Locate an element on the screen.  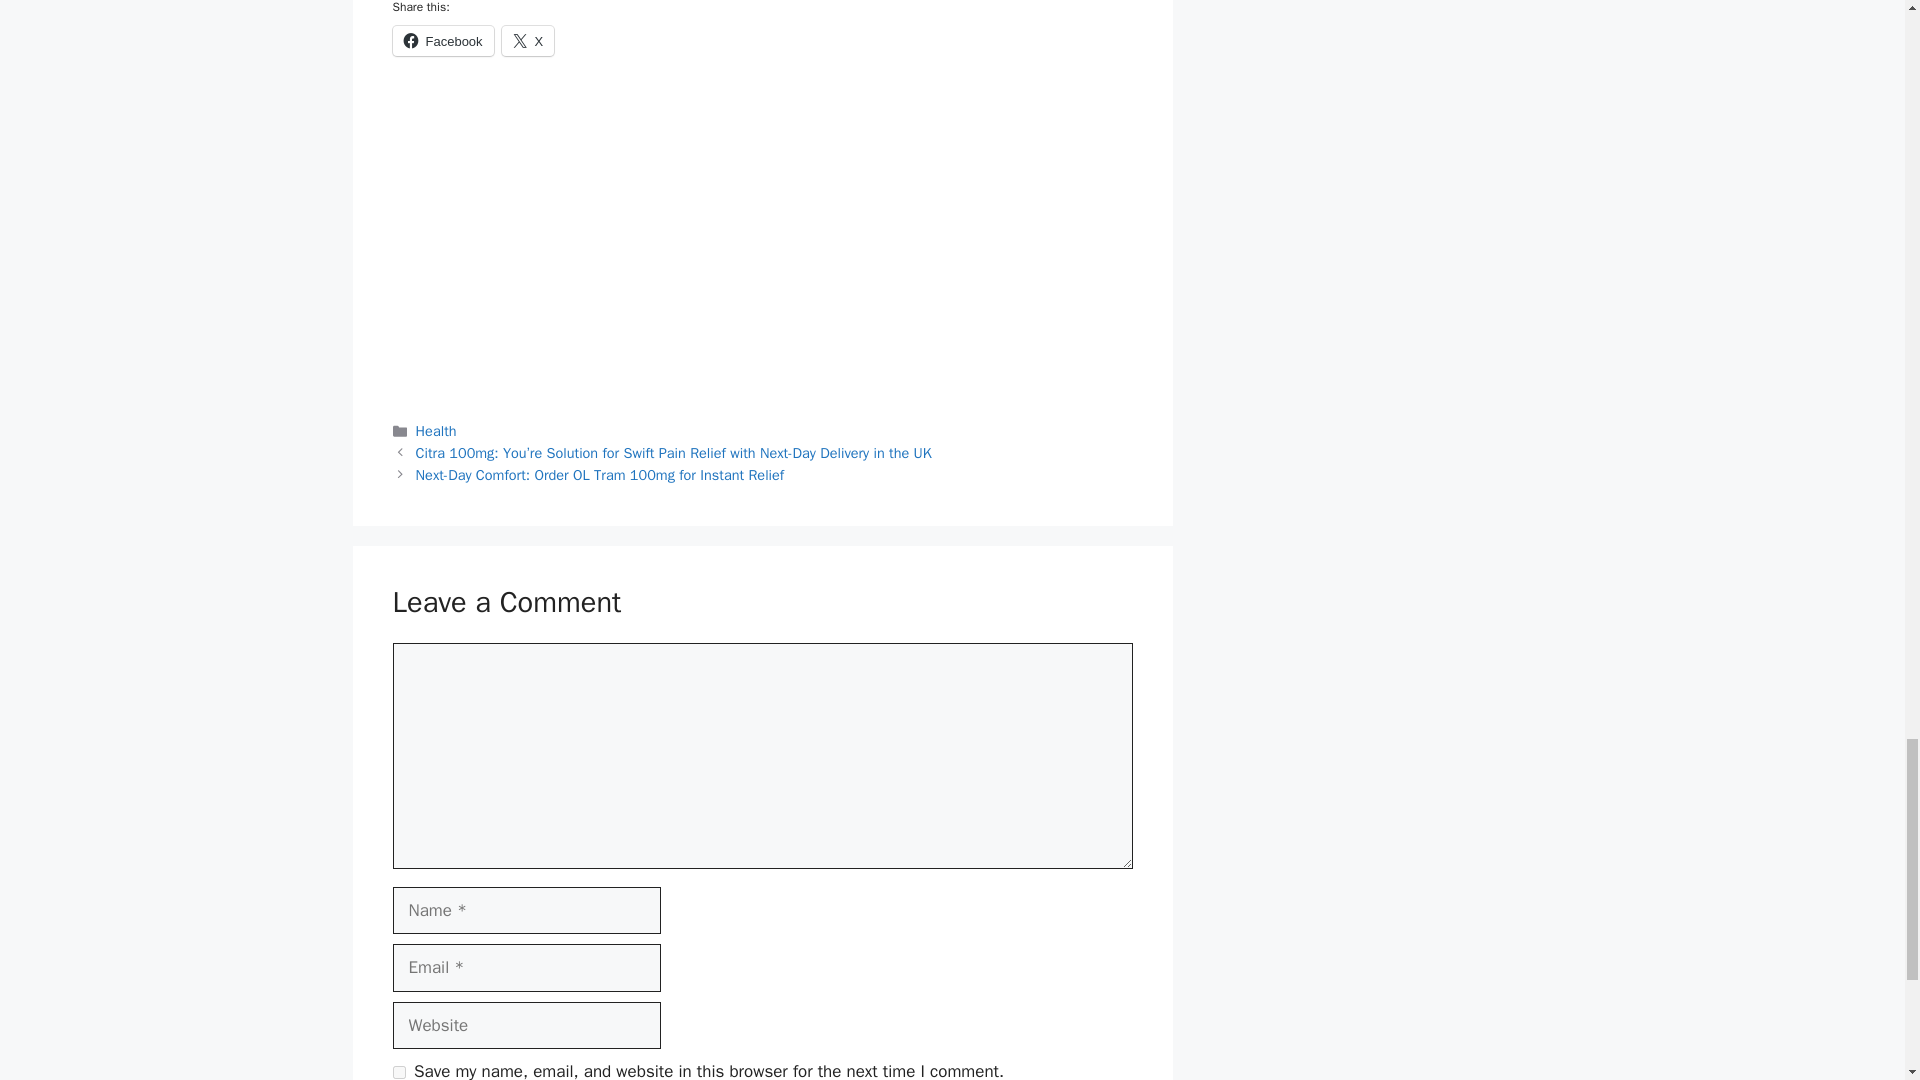
Health is located at coordinates (436, 430).